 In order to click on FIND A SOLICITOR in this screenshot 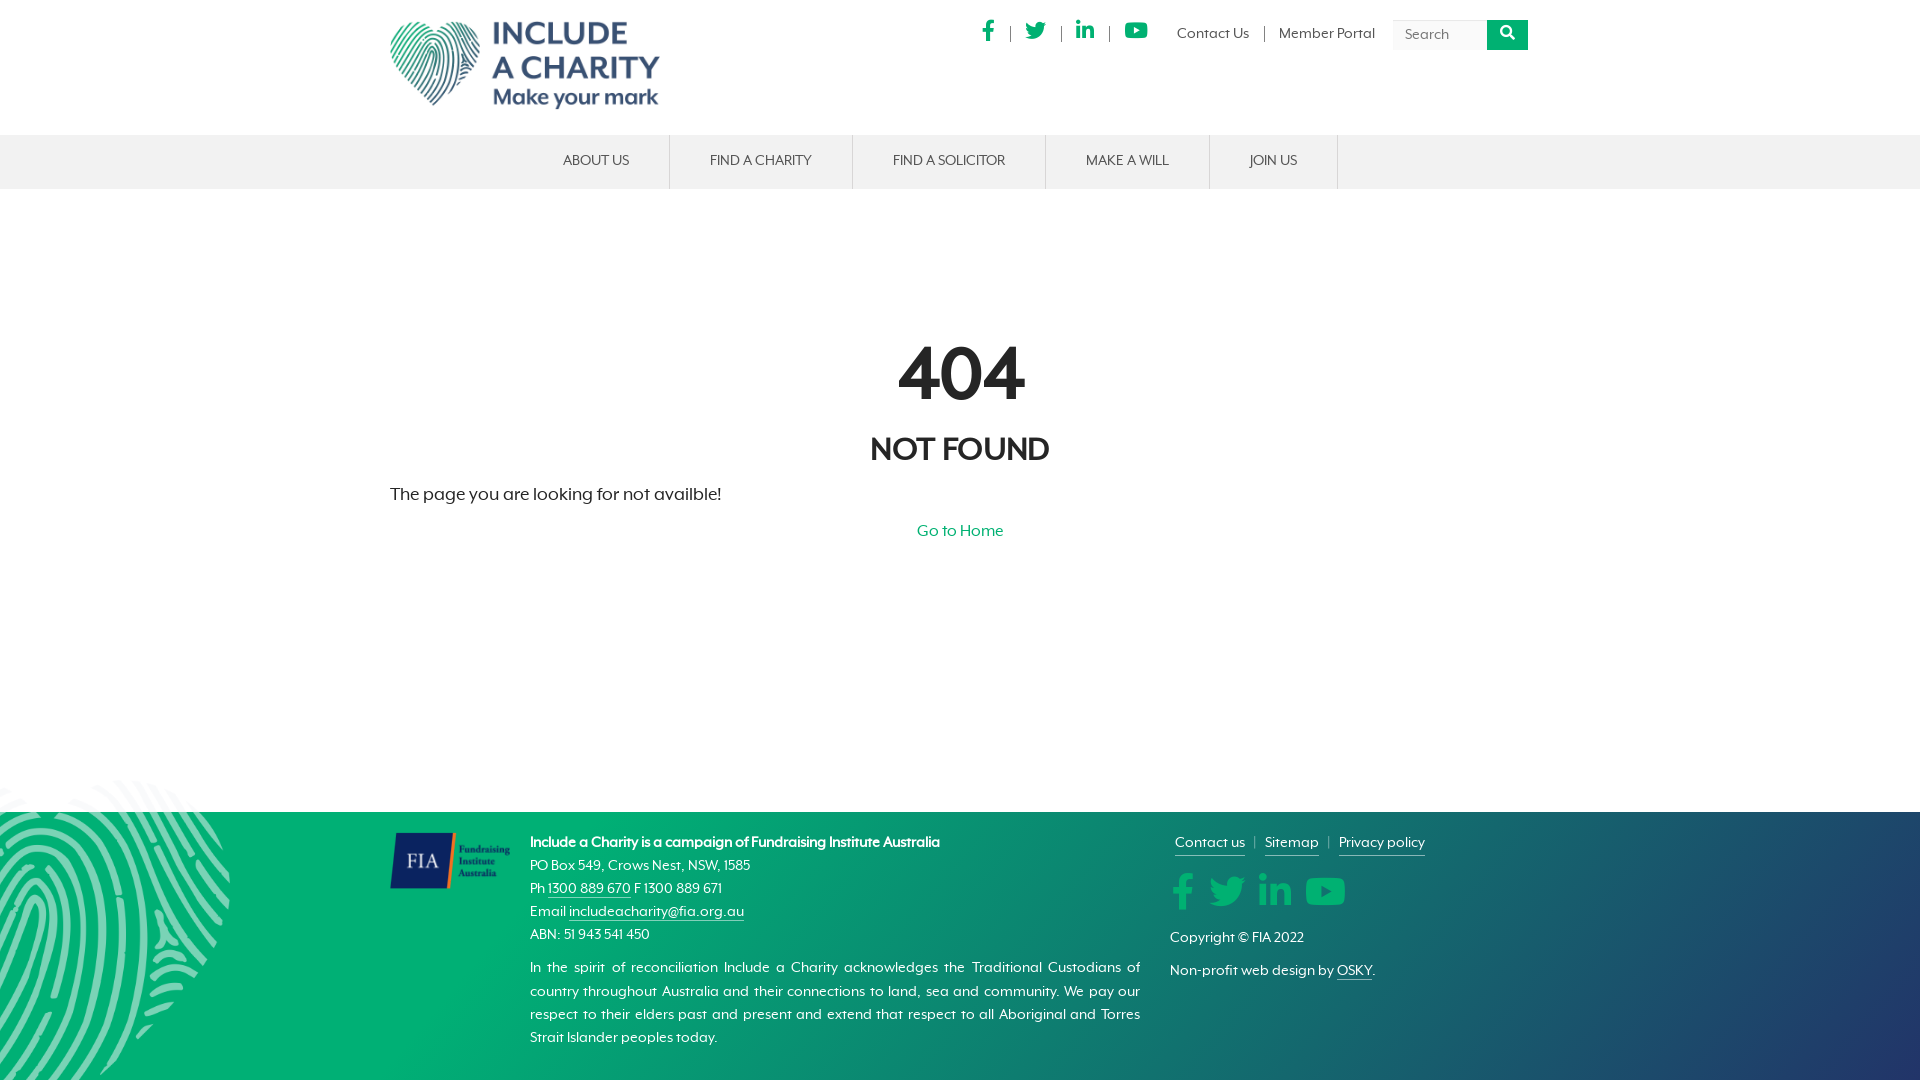, I will do `click(948, 162)`.